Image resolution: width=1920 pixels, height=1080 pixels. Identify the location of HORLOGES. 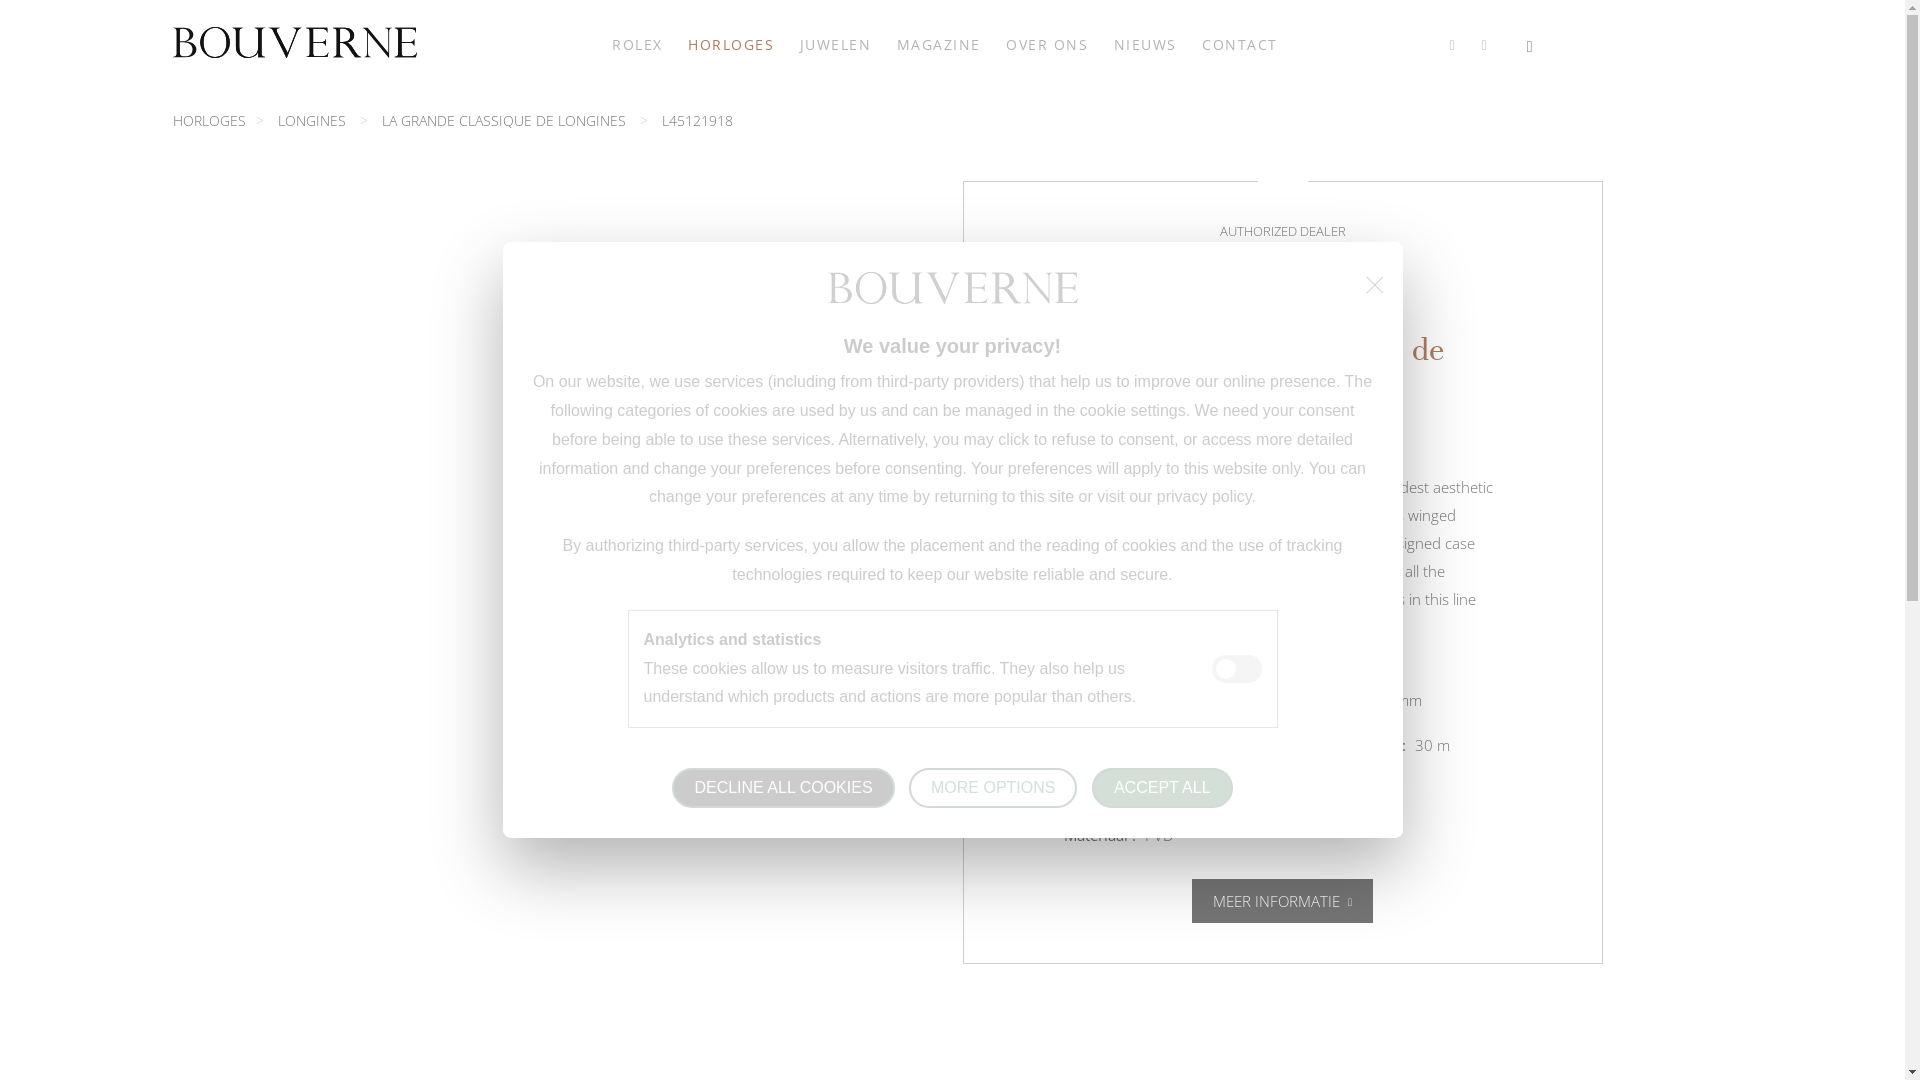
(208, 120).